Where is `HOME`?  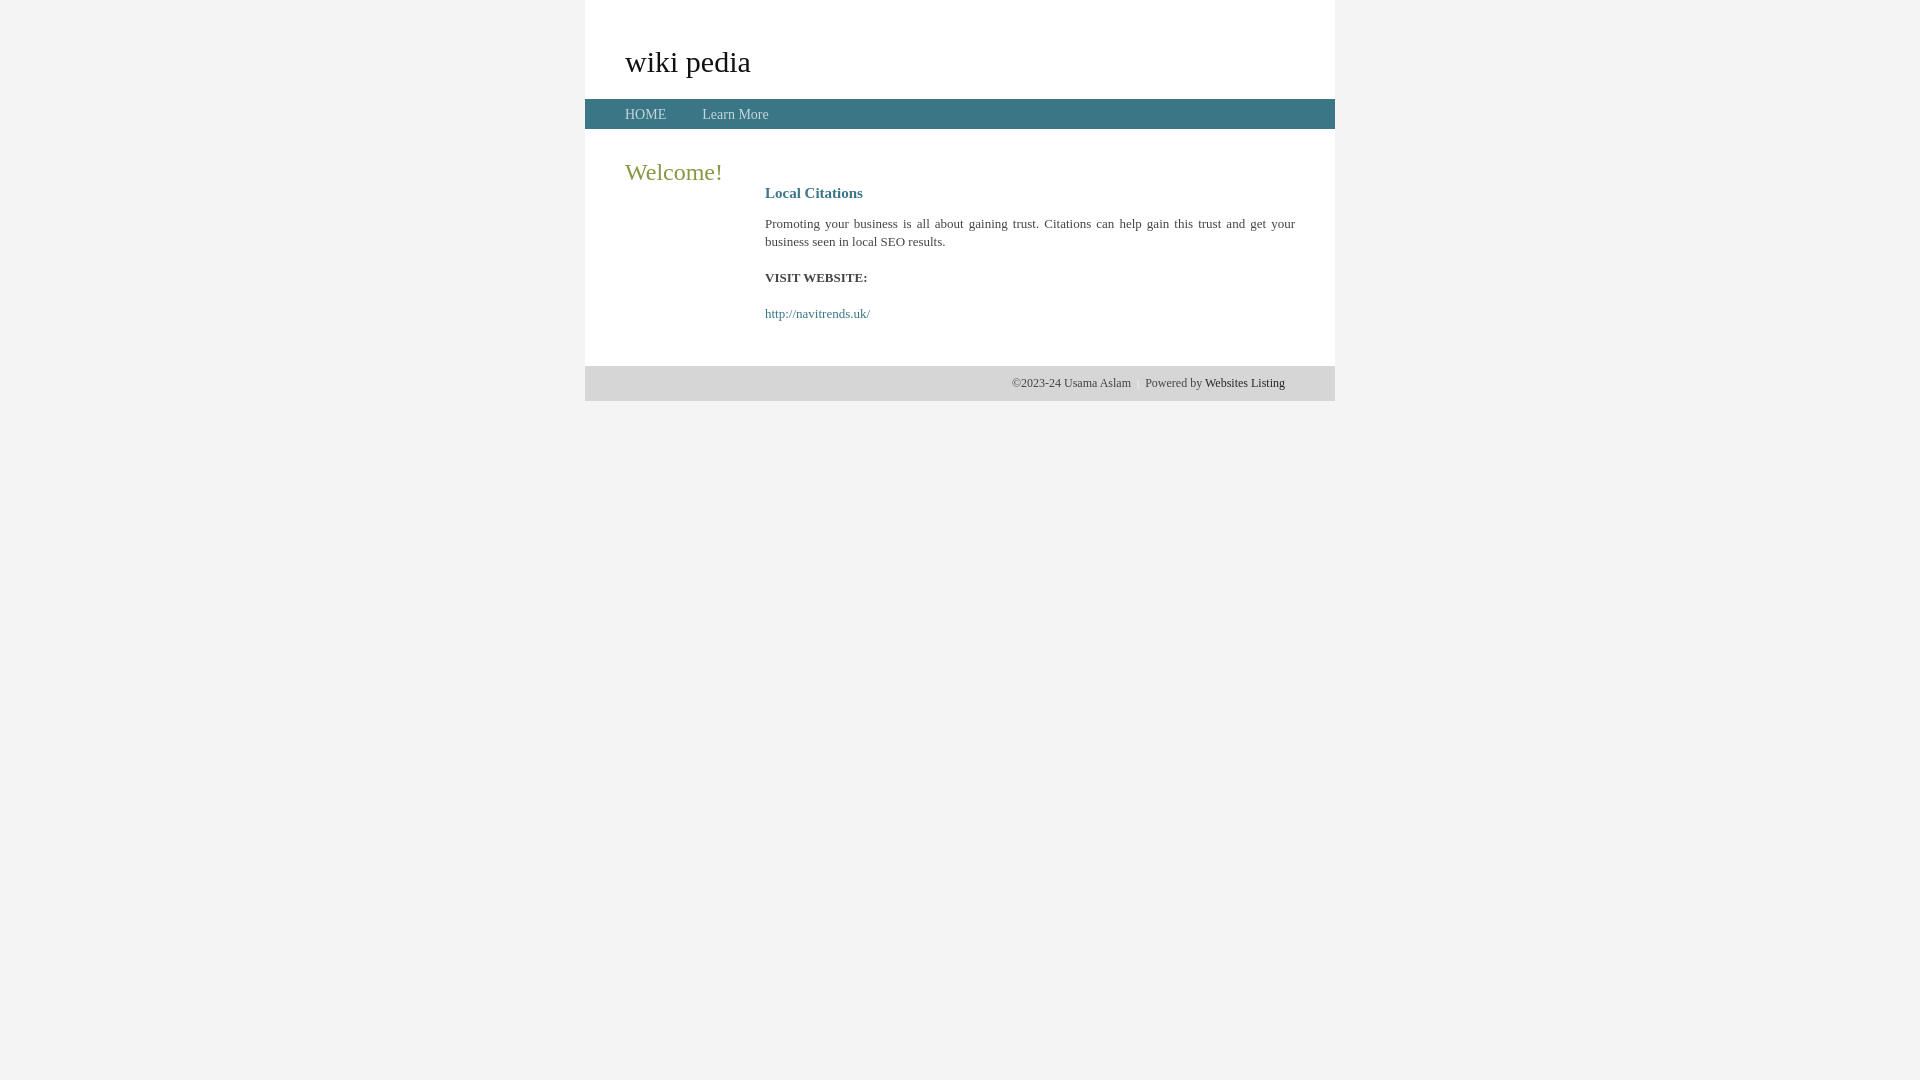 HOME is located at coordinates (646, 114).